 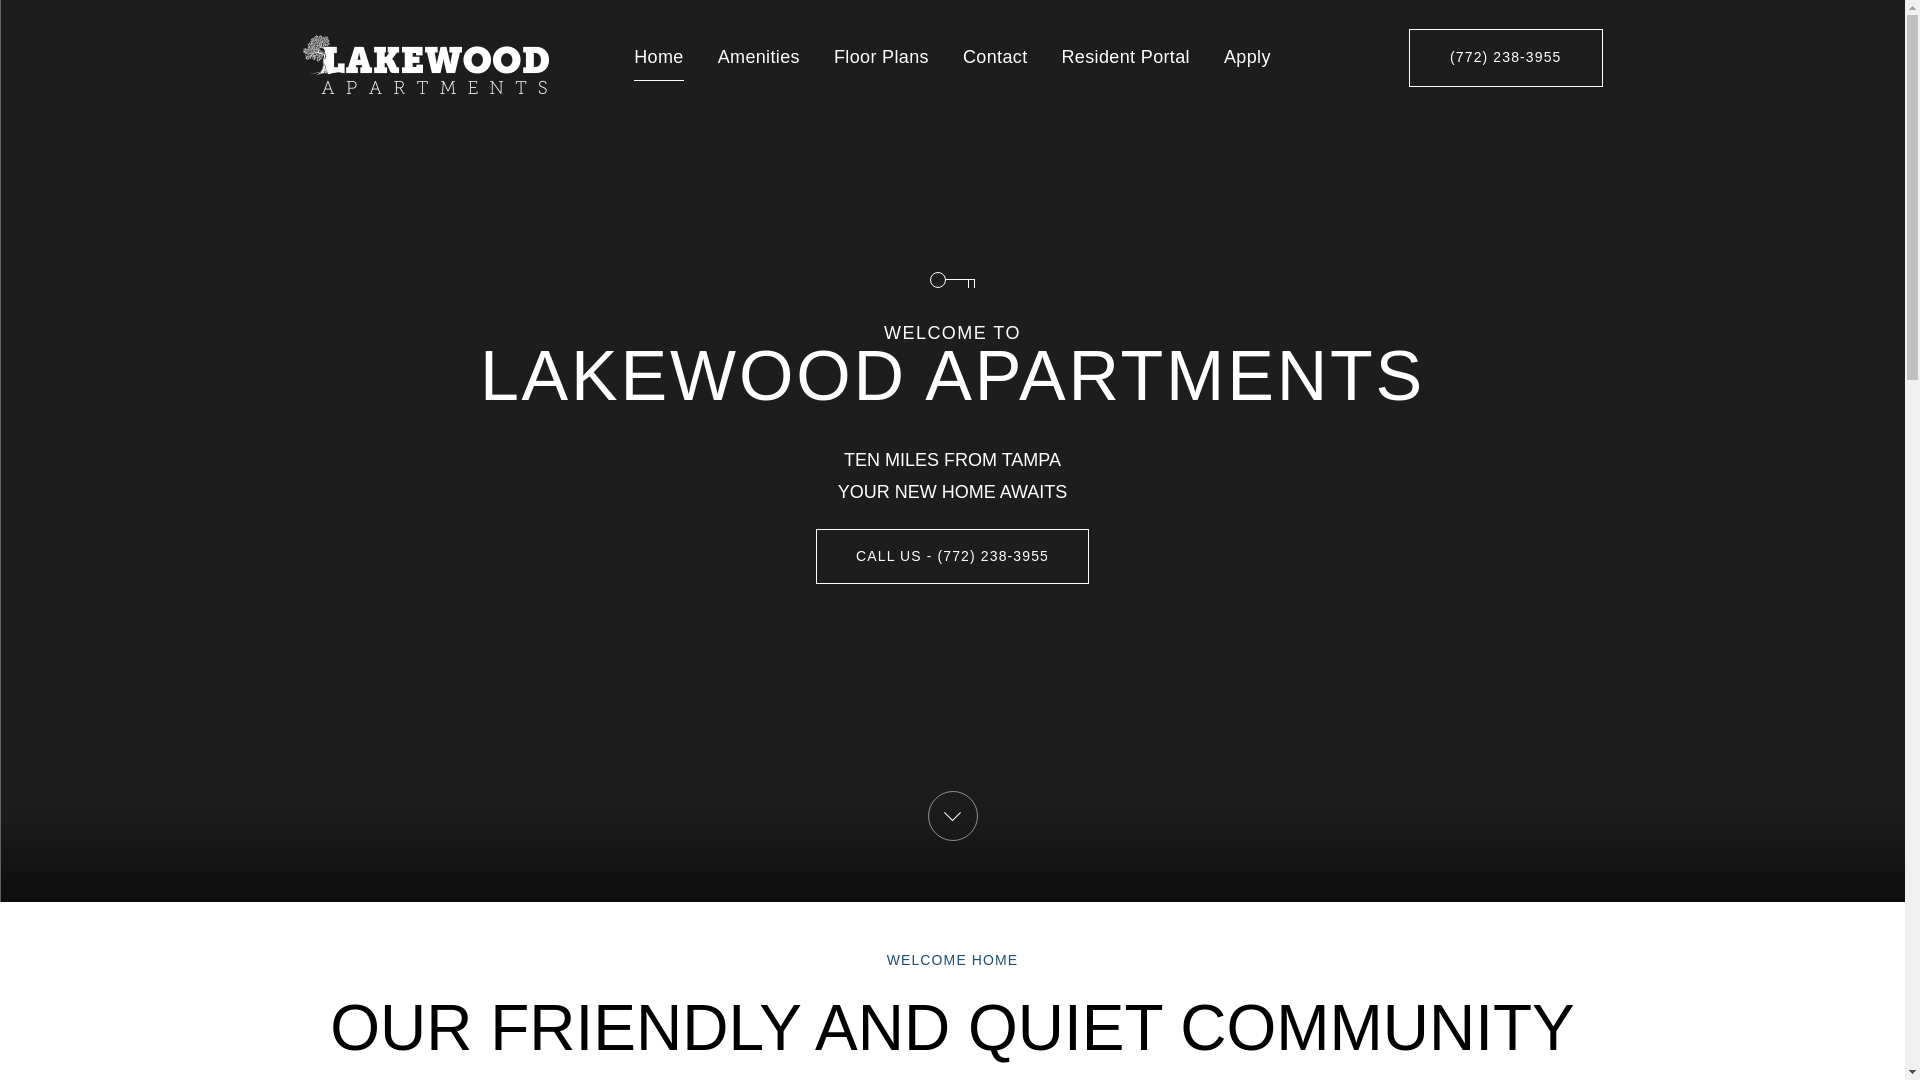 What do you see at coordinates (658, 58) in the screenshot?
I see `Home` at bounding box center [658, 58].